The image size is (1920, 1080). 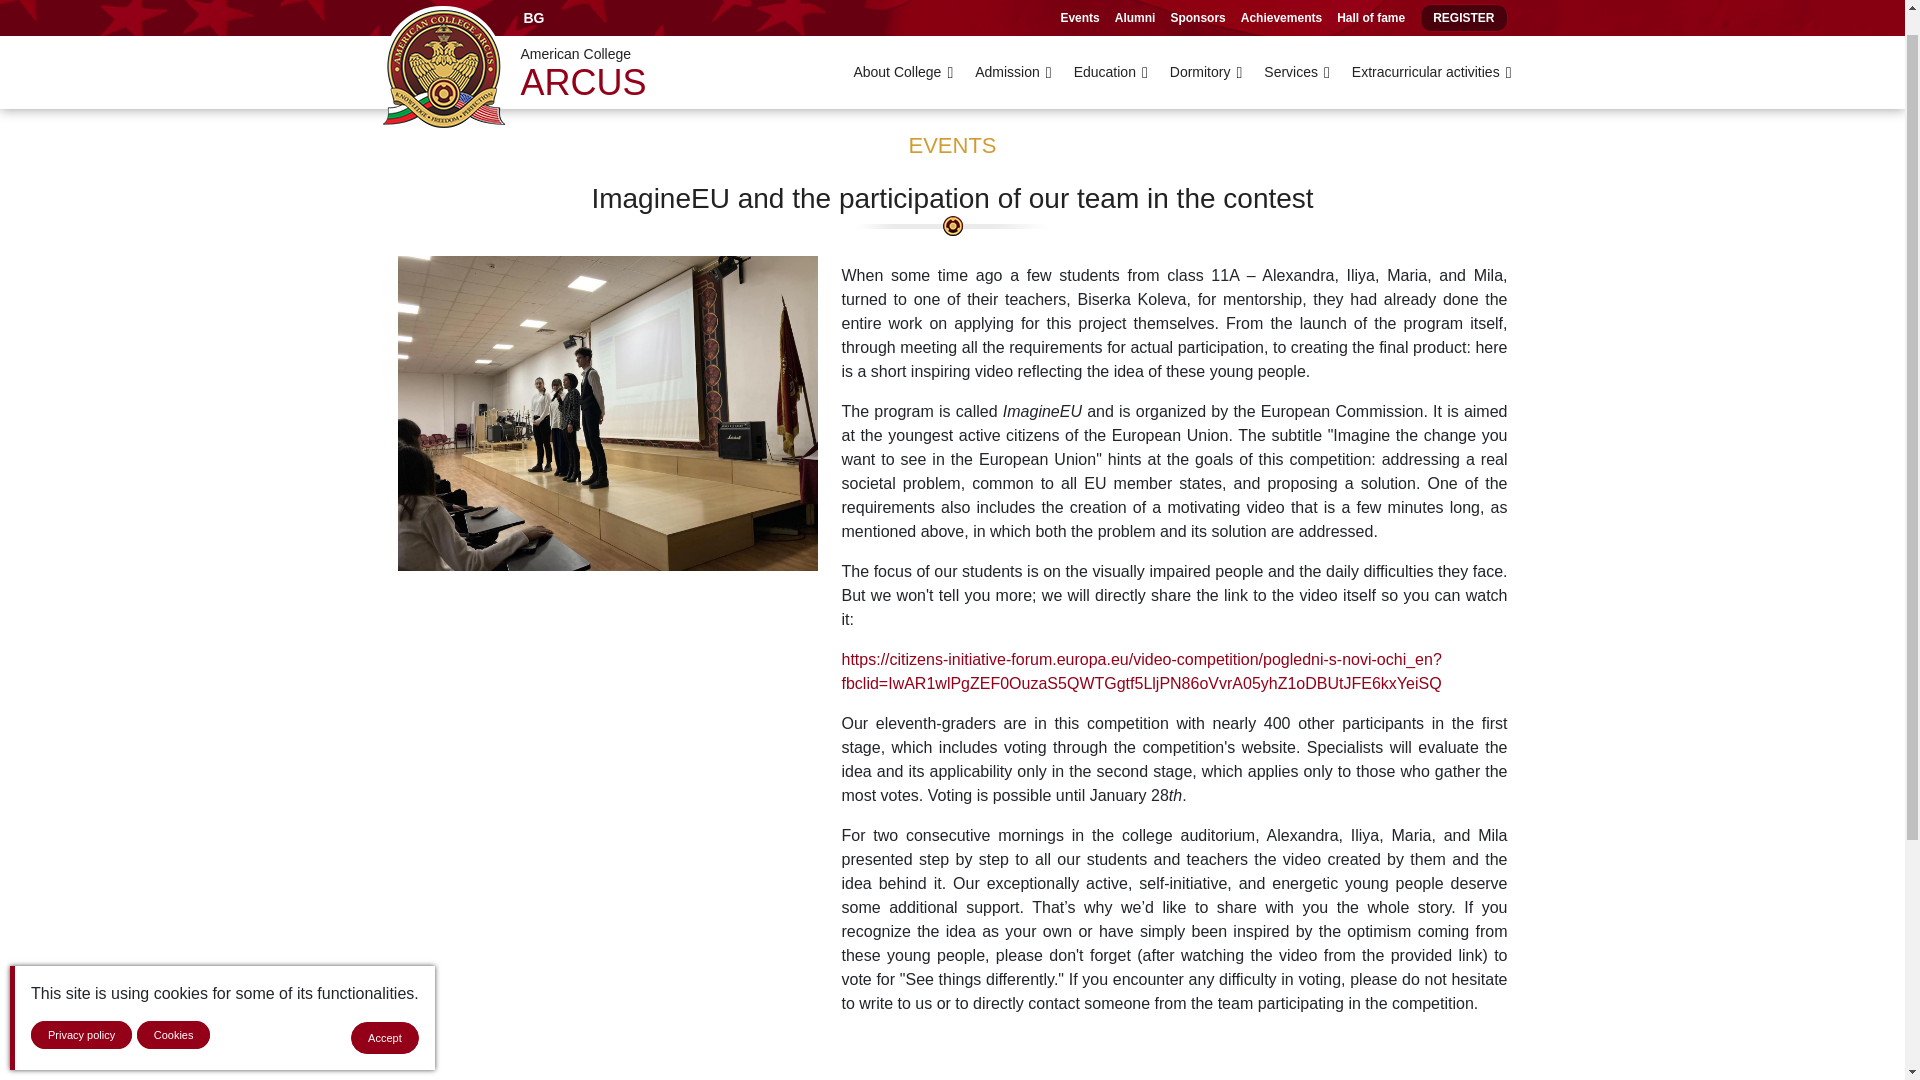 I want to click on Education, so click(x=1110, y=44).